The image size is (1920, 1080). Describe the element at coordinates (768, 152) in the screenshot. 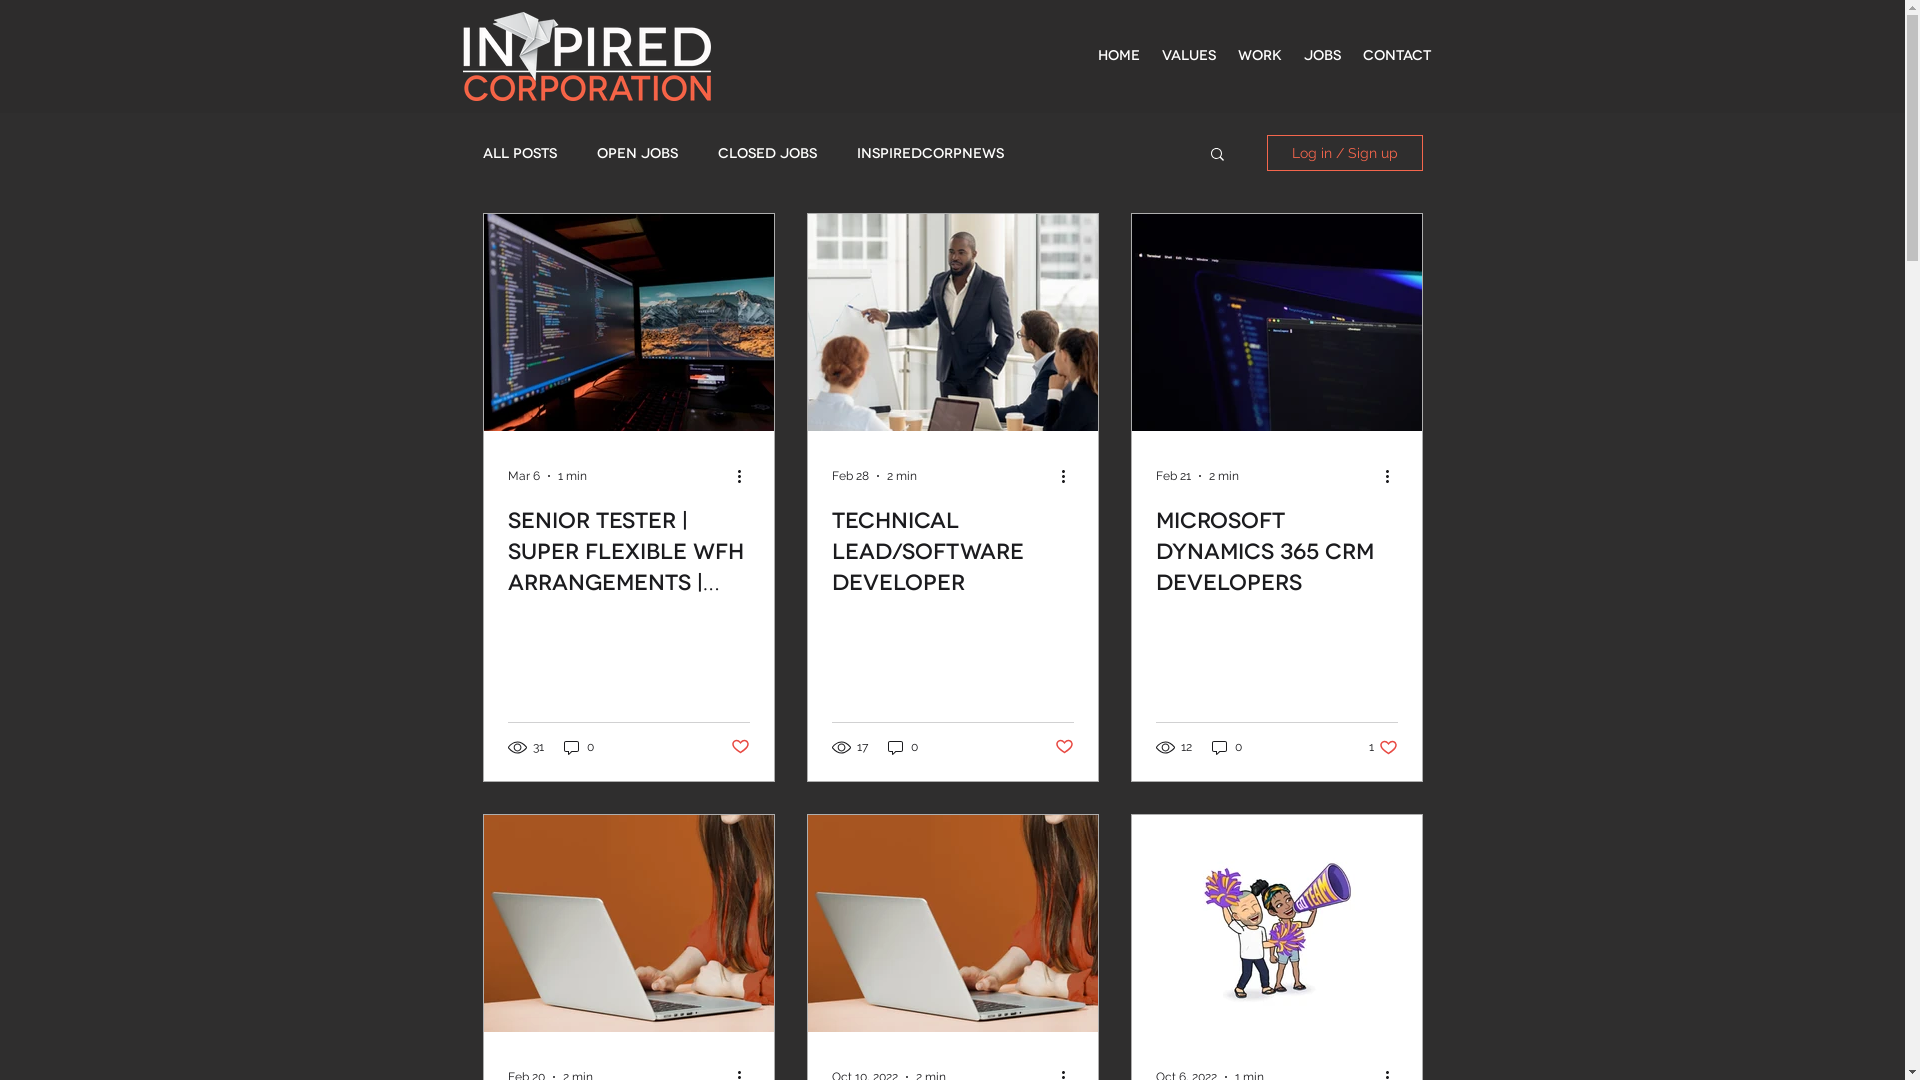

I see `Closed Jobs` at that location.